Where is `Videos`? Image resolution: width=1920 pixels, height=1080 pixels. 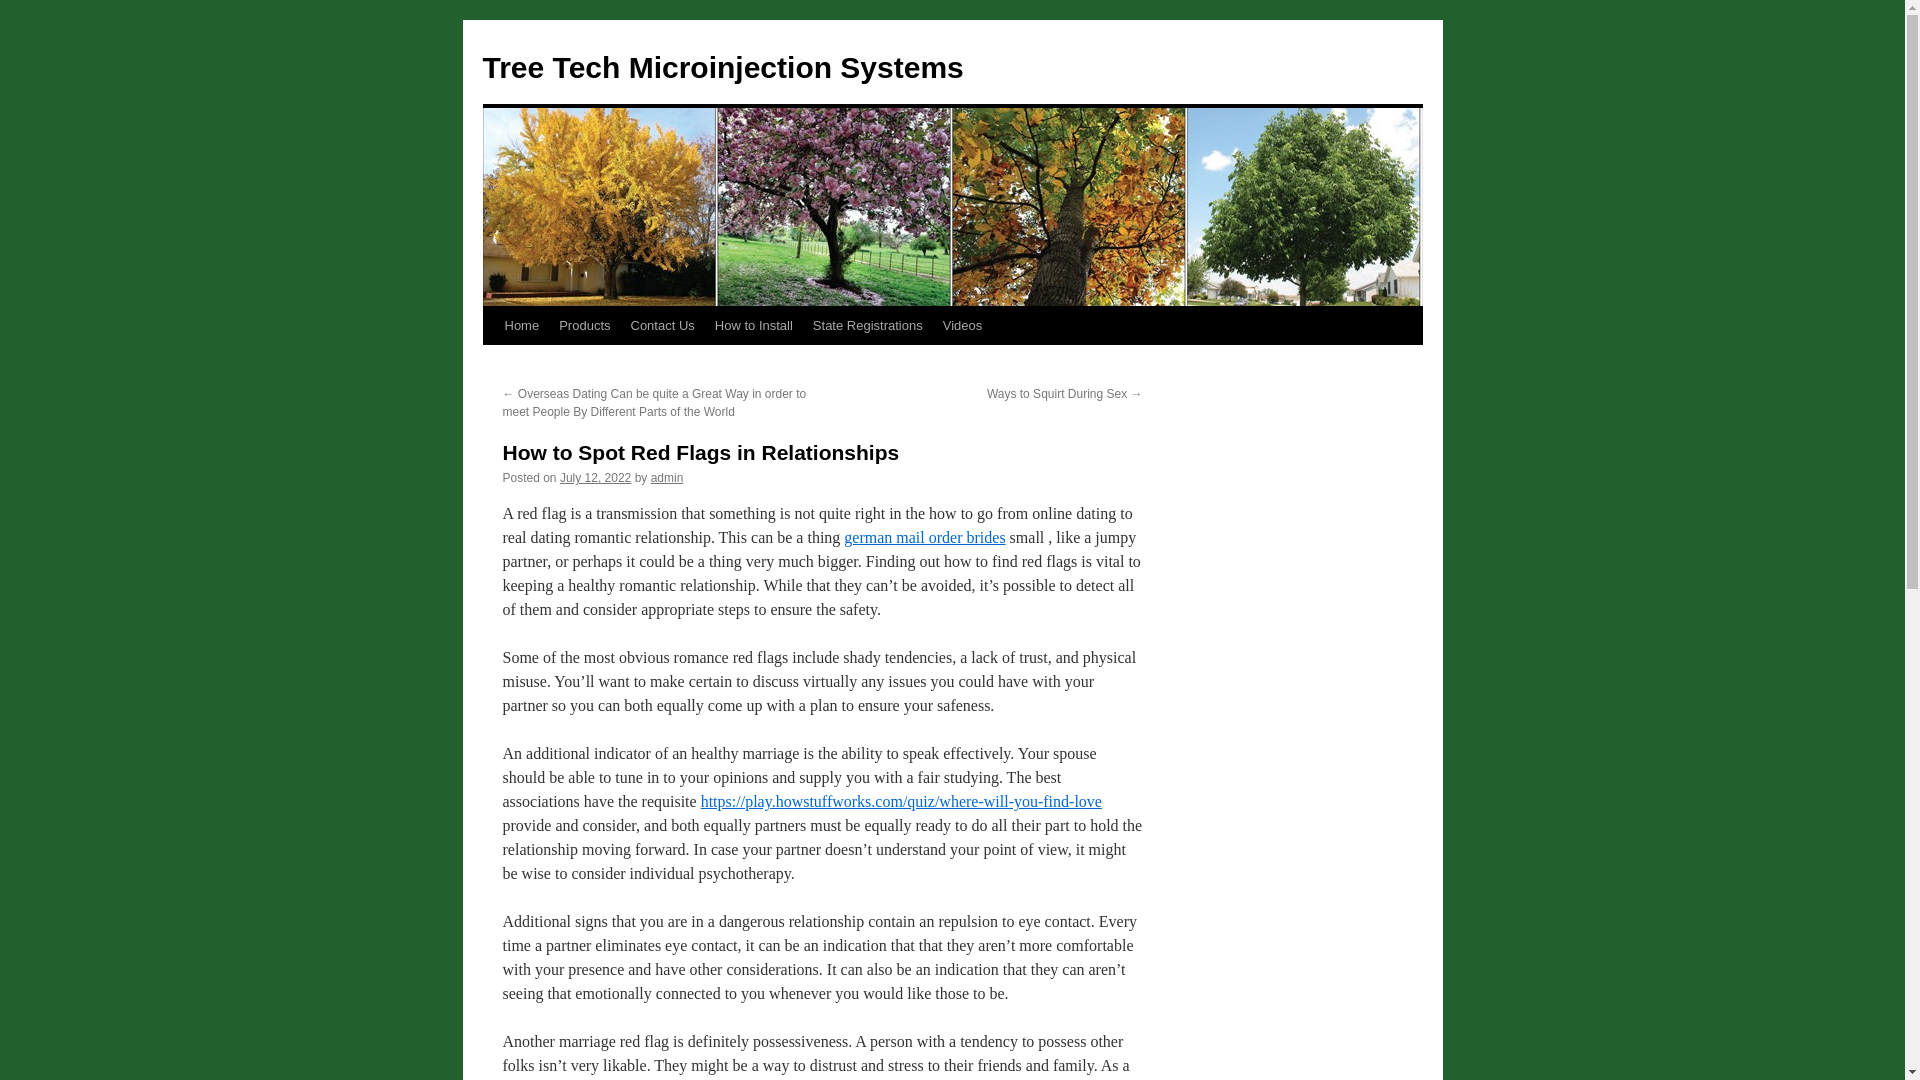 Videos is located at coordinates (962, 325).